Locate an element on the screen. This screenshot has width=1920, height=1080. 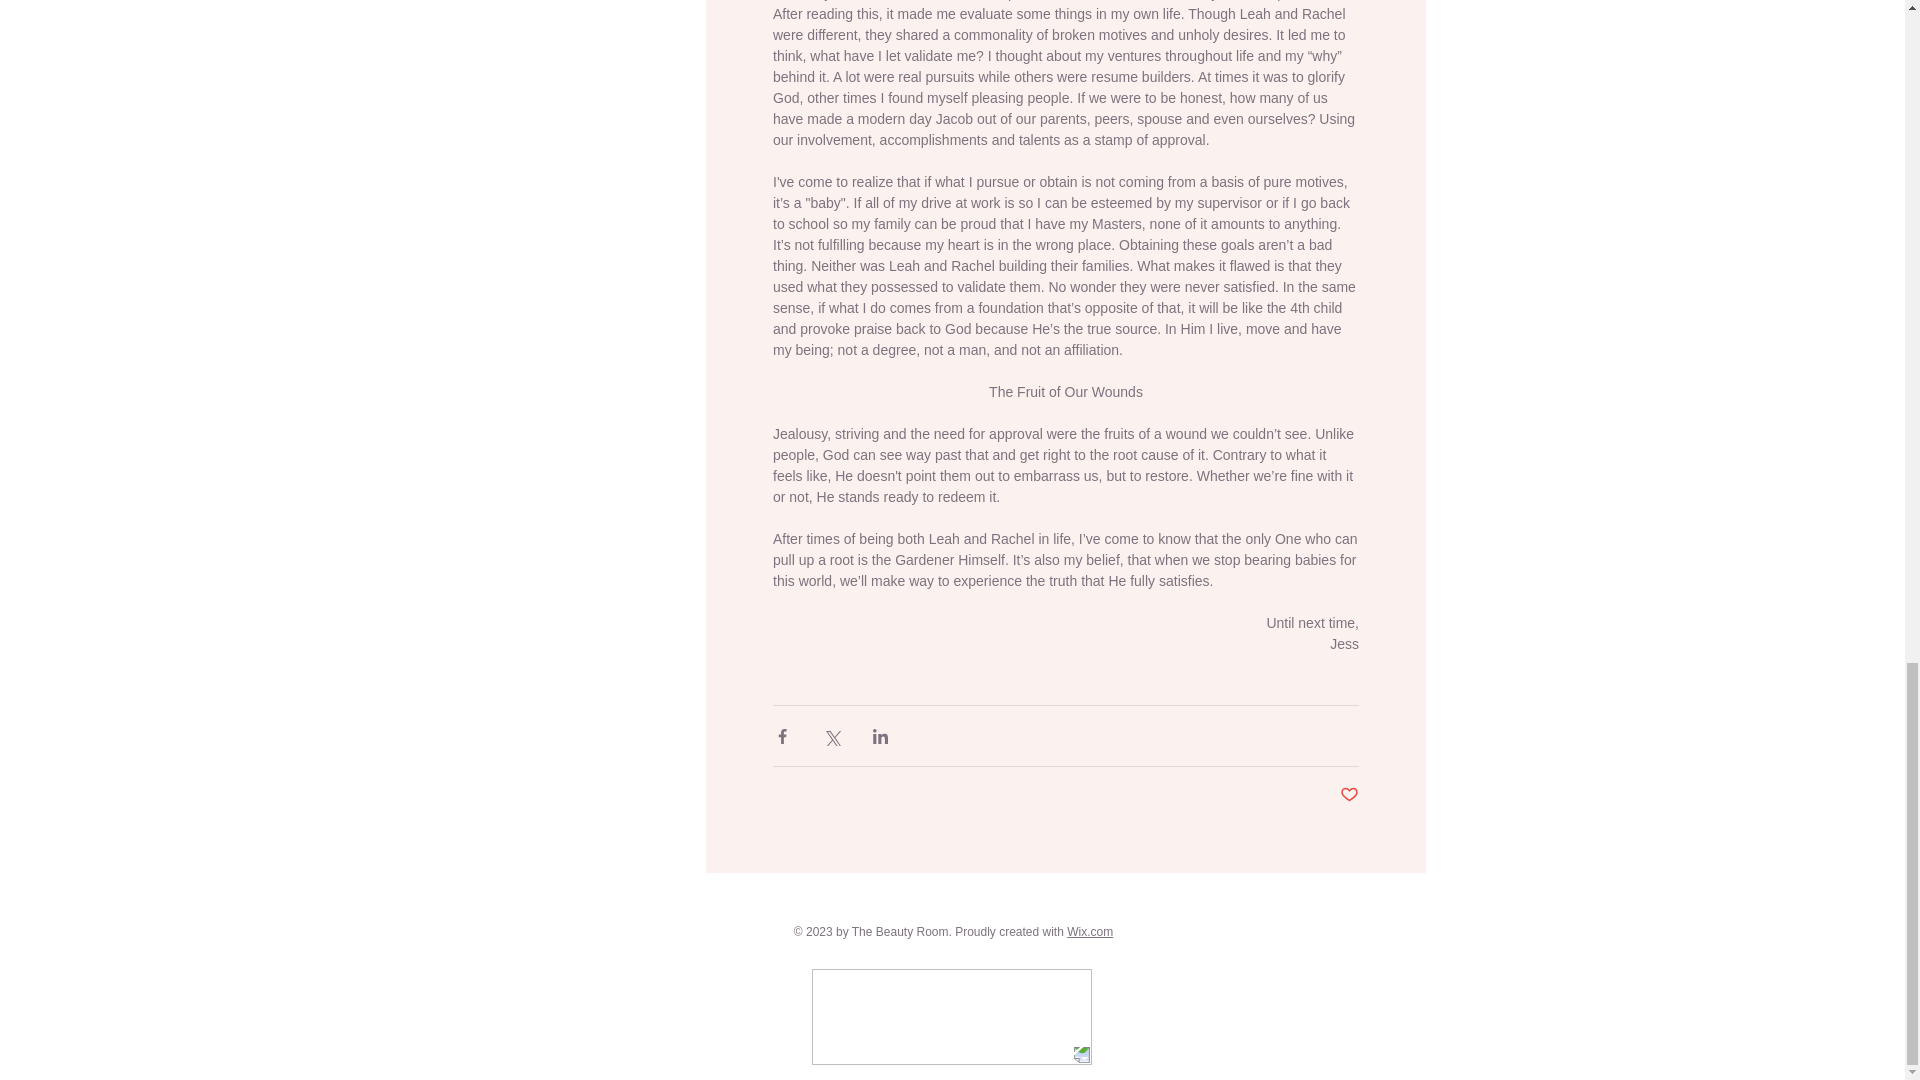
Wix.com is located at coordinates (1090, 931).